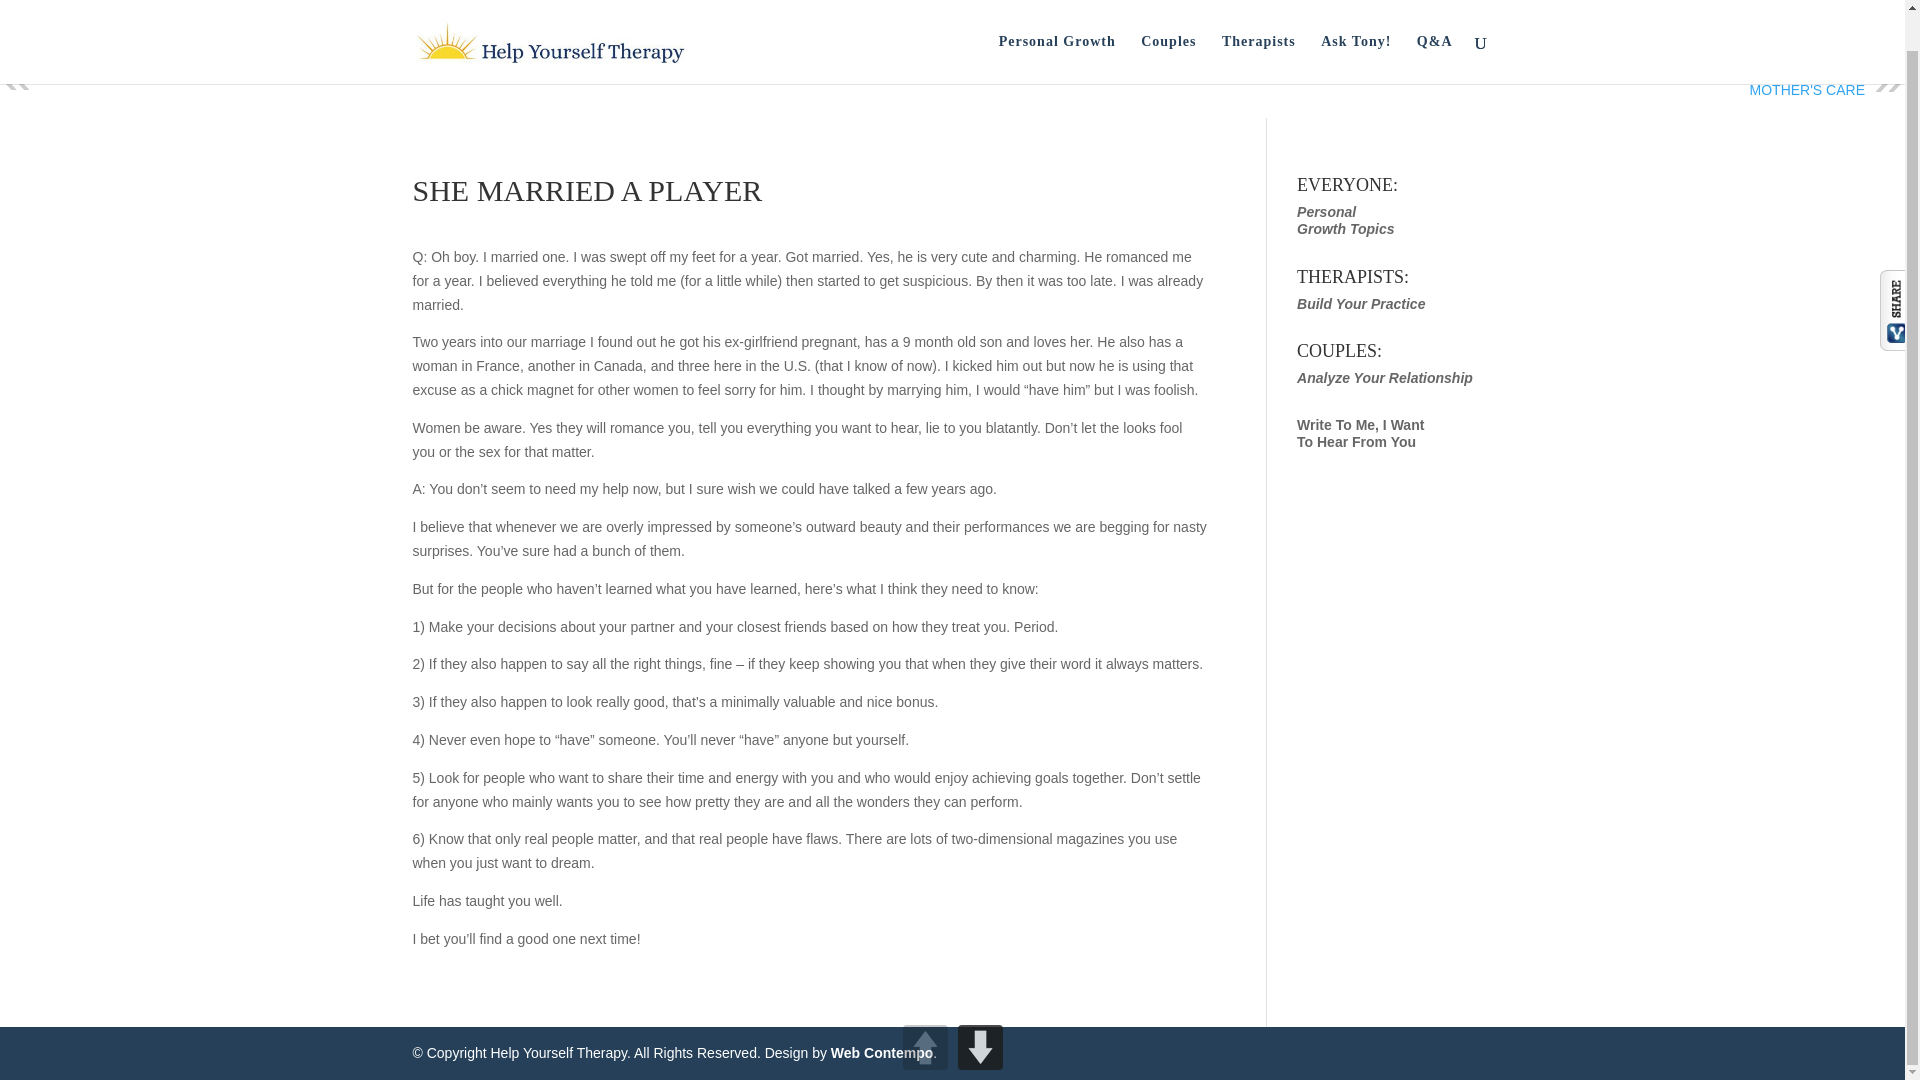 The height and width of the screenshot is (1080, 1920). I want to click on Web Contempo, so click(882, 1052).